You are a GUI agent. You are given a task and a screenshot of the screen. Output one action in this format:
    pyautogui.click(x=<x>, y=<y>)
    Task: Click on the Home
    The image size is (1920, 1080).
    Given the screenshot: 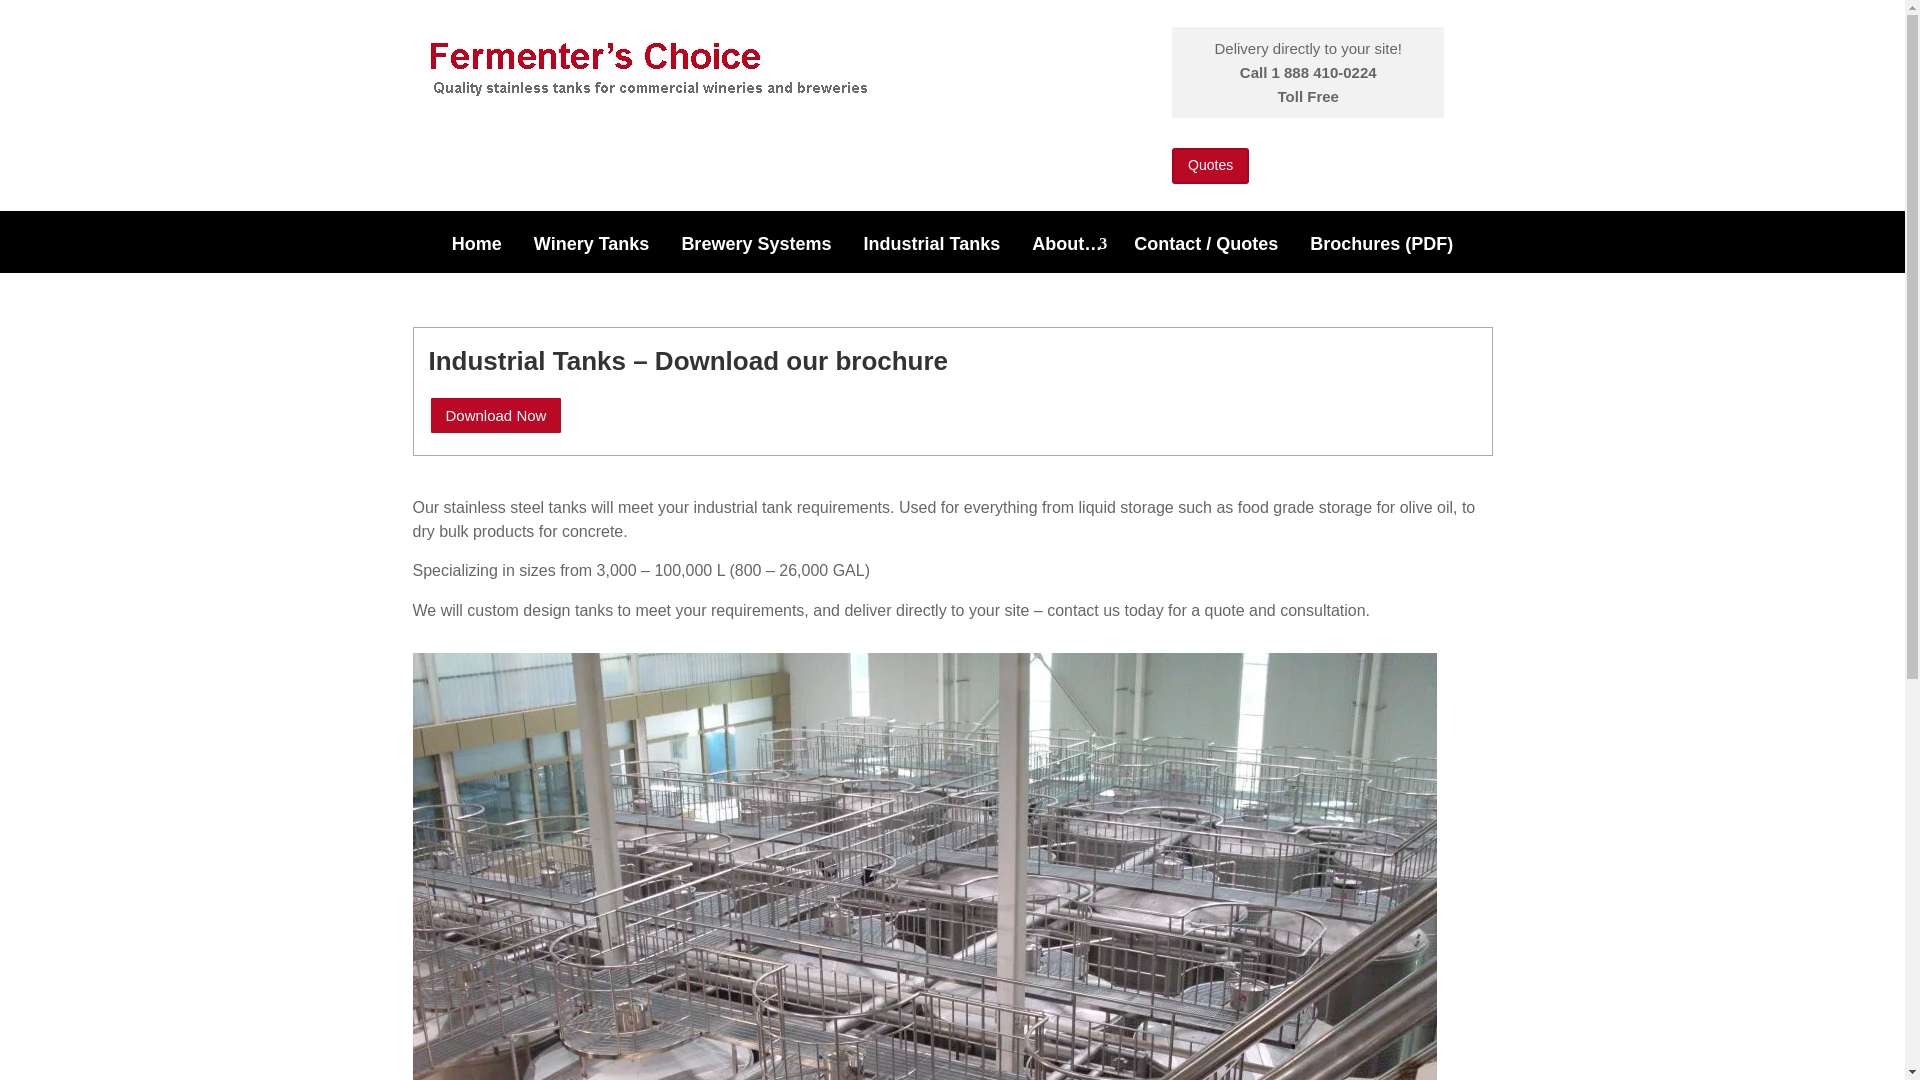 What is the action you would take?
    pyautogui.click(x=476, y=258)
    